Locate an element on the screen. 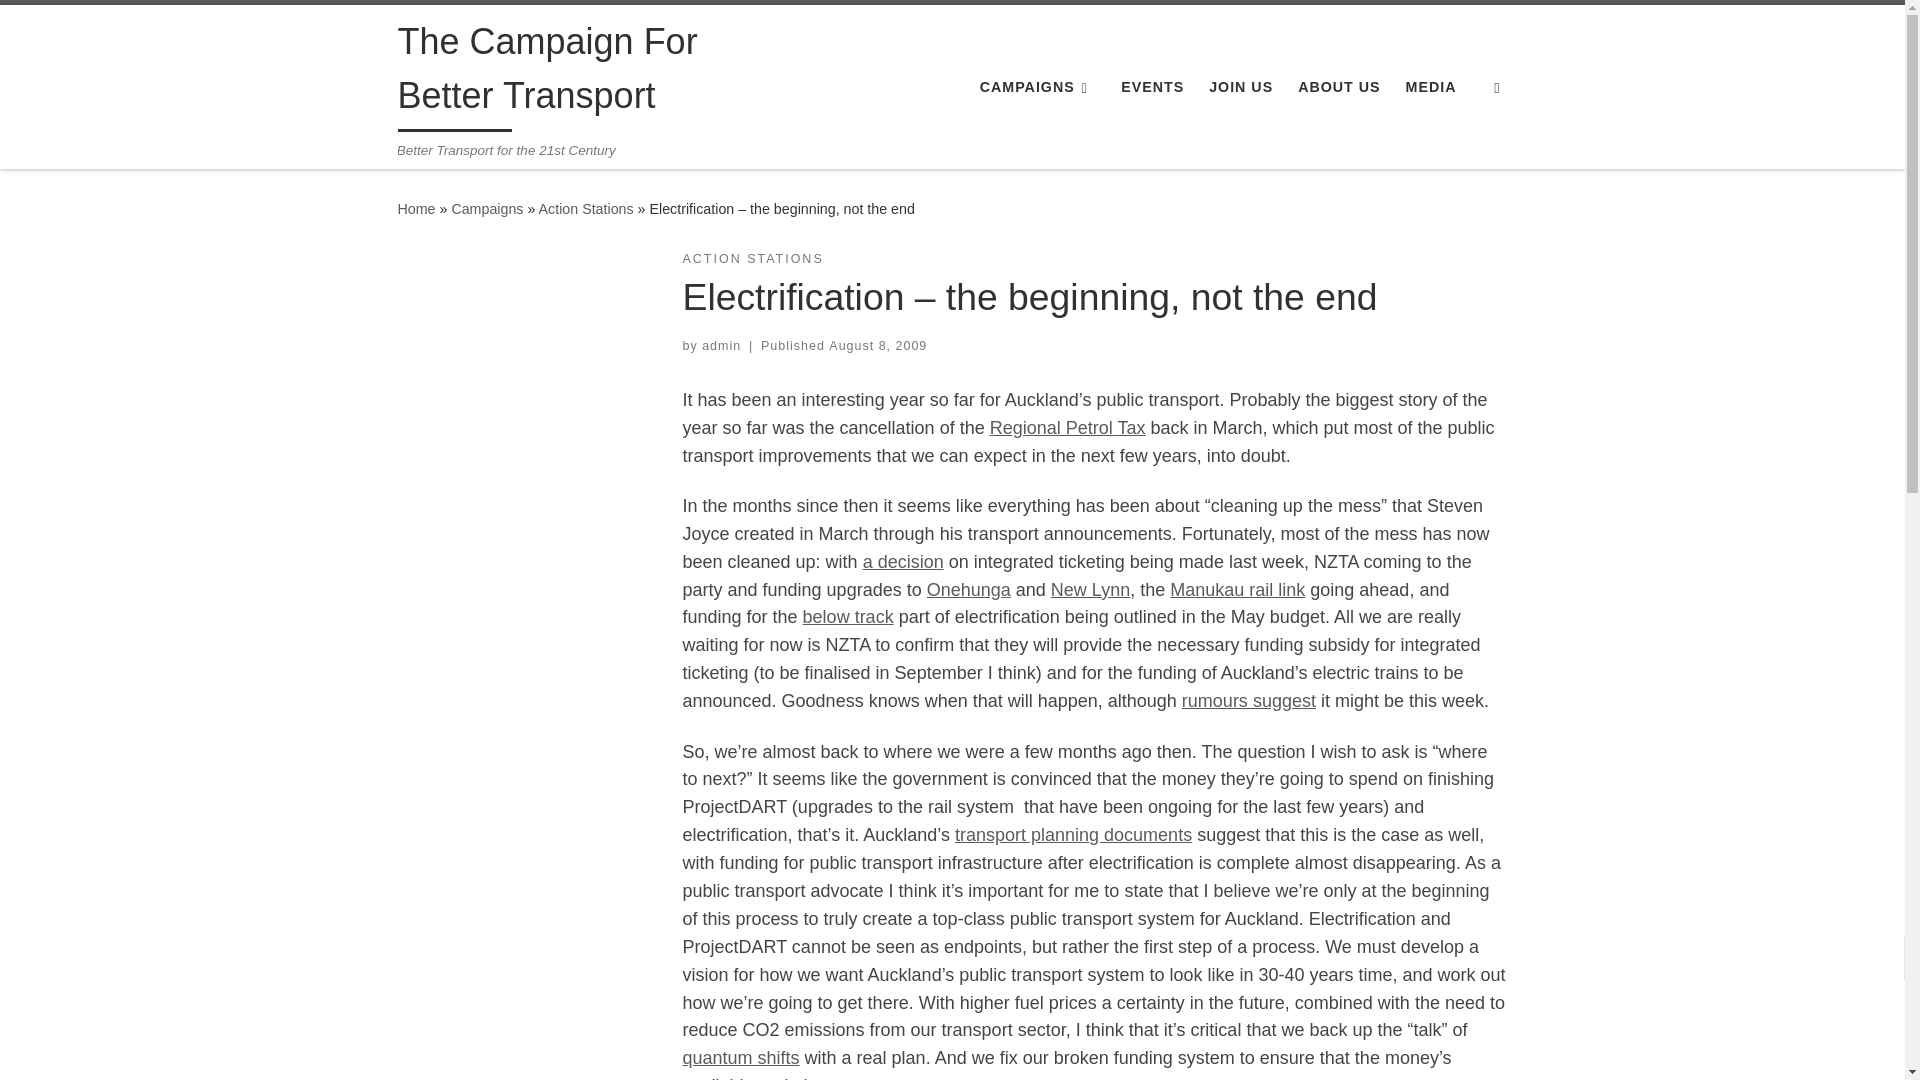 The height and width of the screenshot is (1080, 1920). Campaigns is located at coordinates (486, 208).